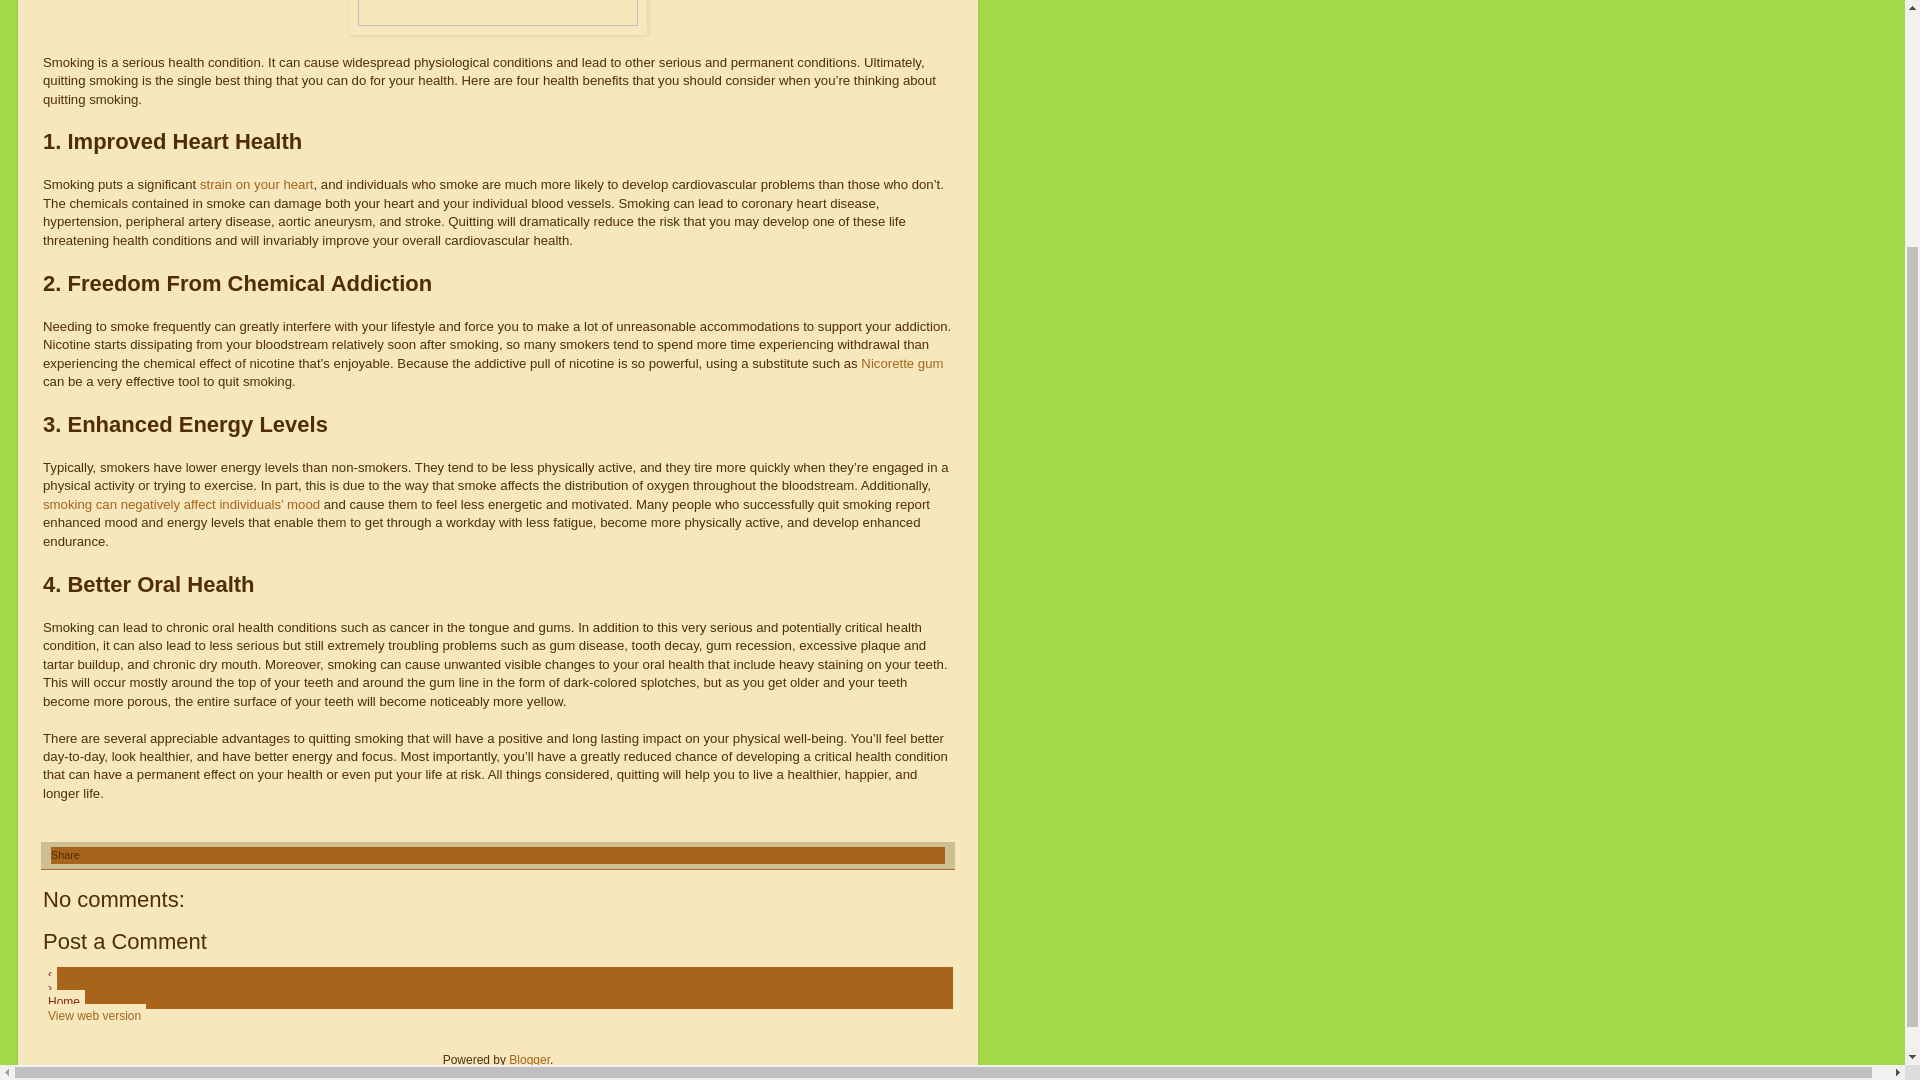  I want to click on Newer Post, so click(50, 974).